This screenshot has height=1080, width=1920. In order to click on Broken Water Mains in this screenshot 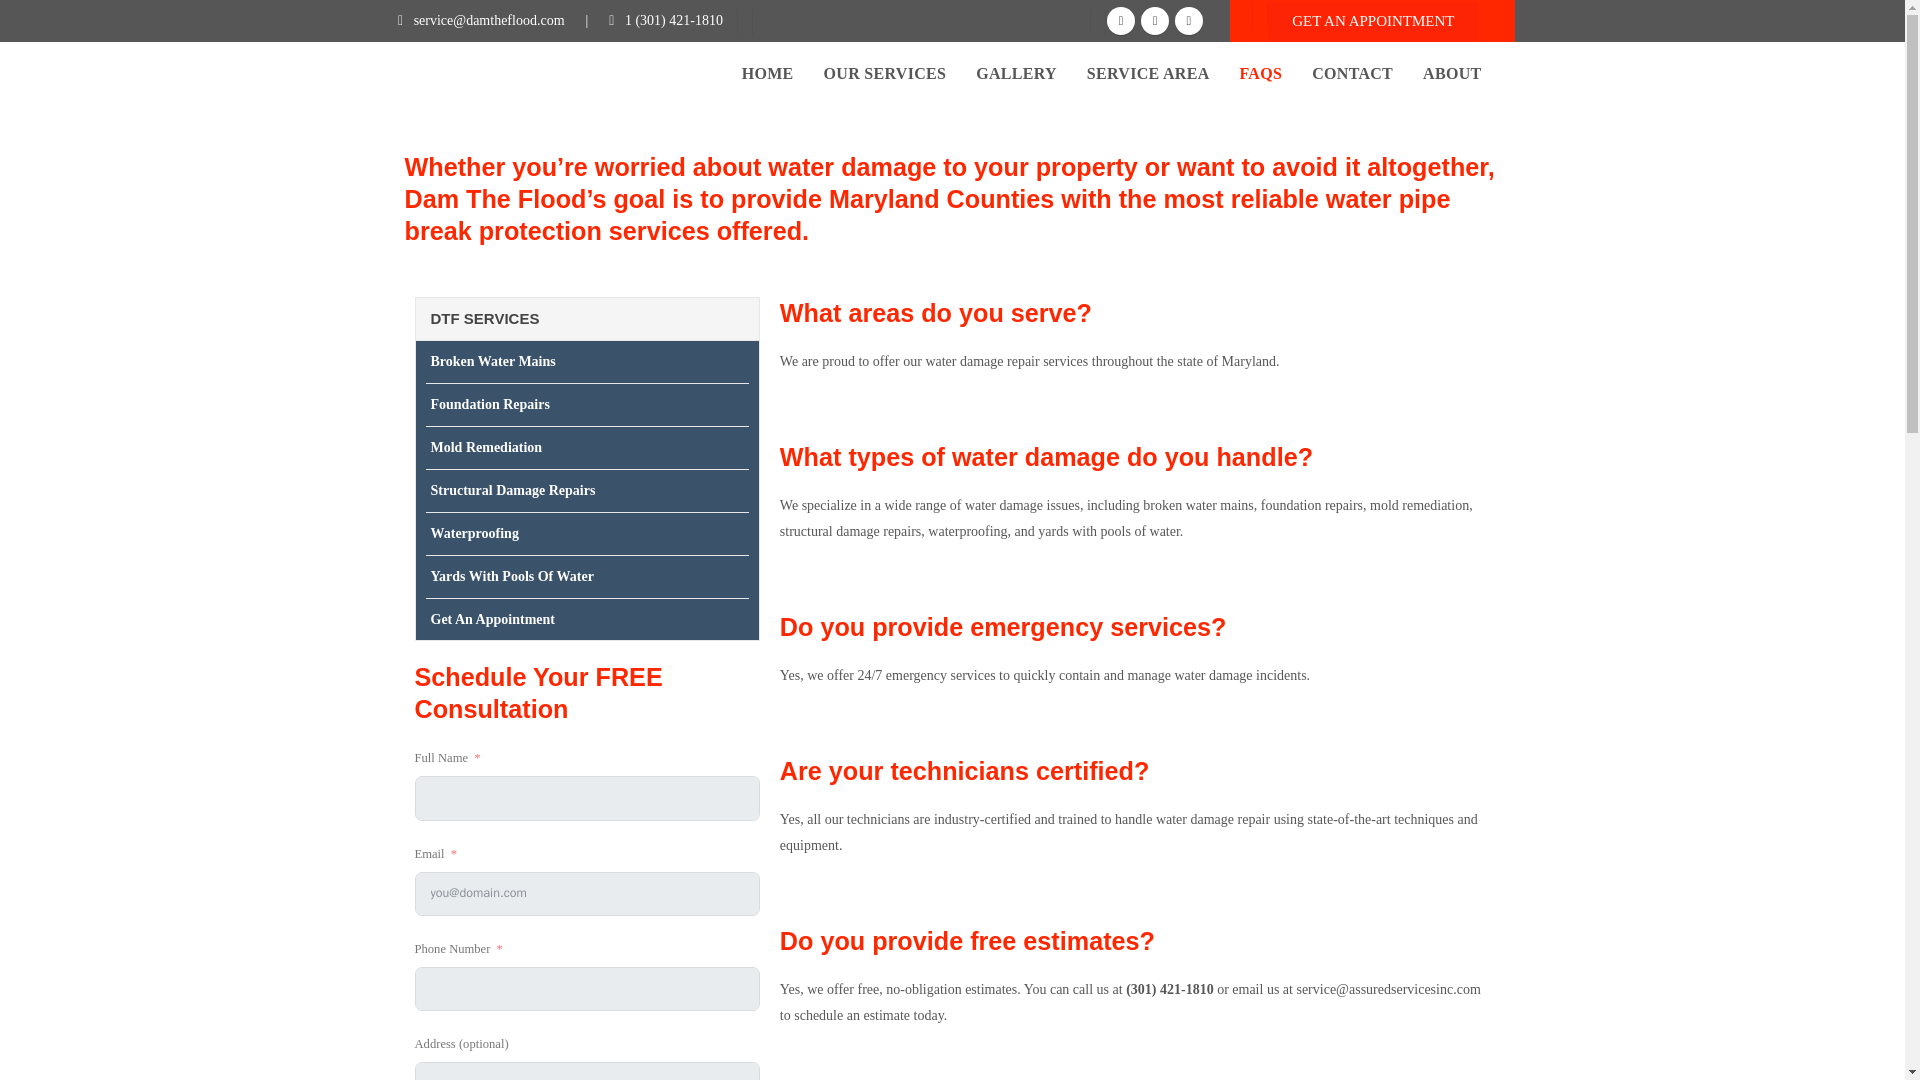, I will do `click(587, 362)`.